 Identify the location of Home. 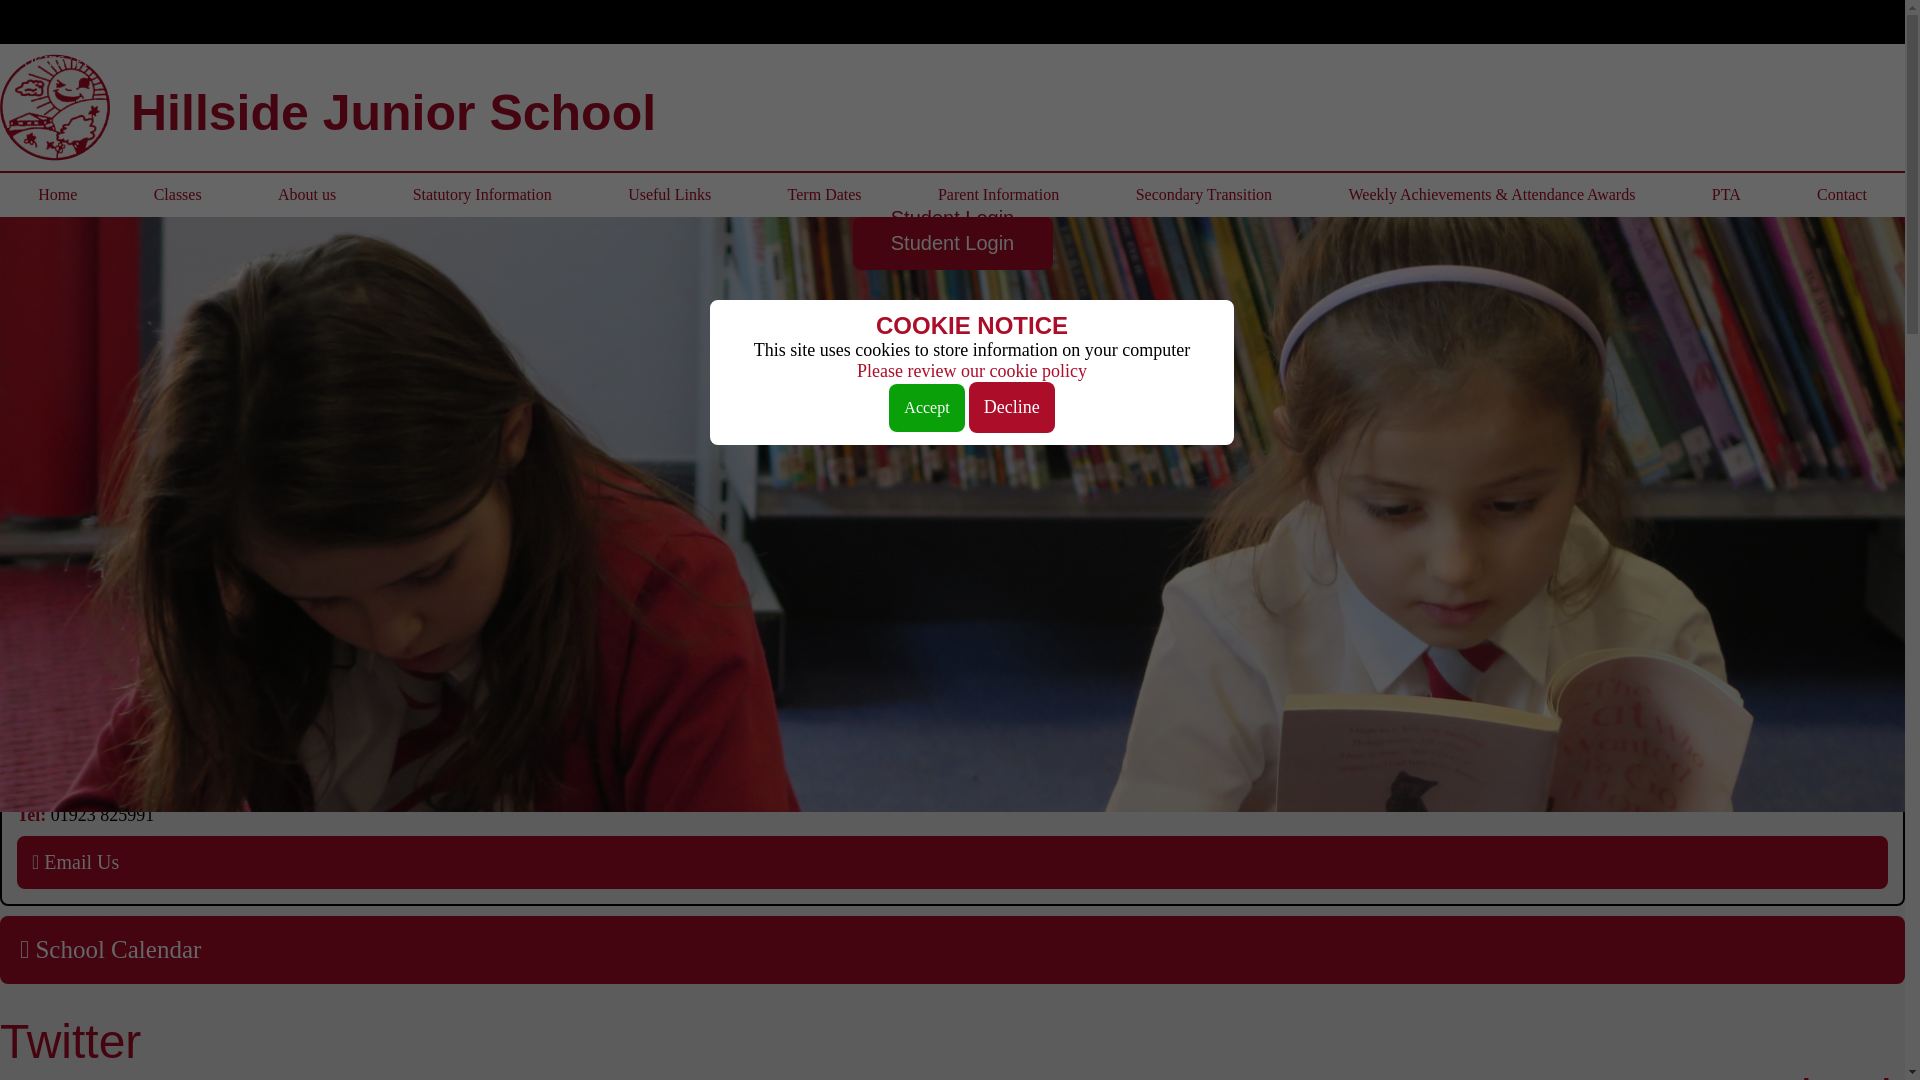
(58, 194).